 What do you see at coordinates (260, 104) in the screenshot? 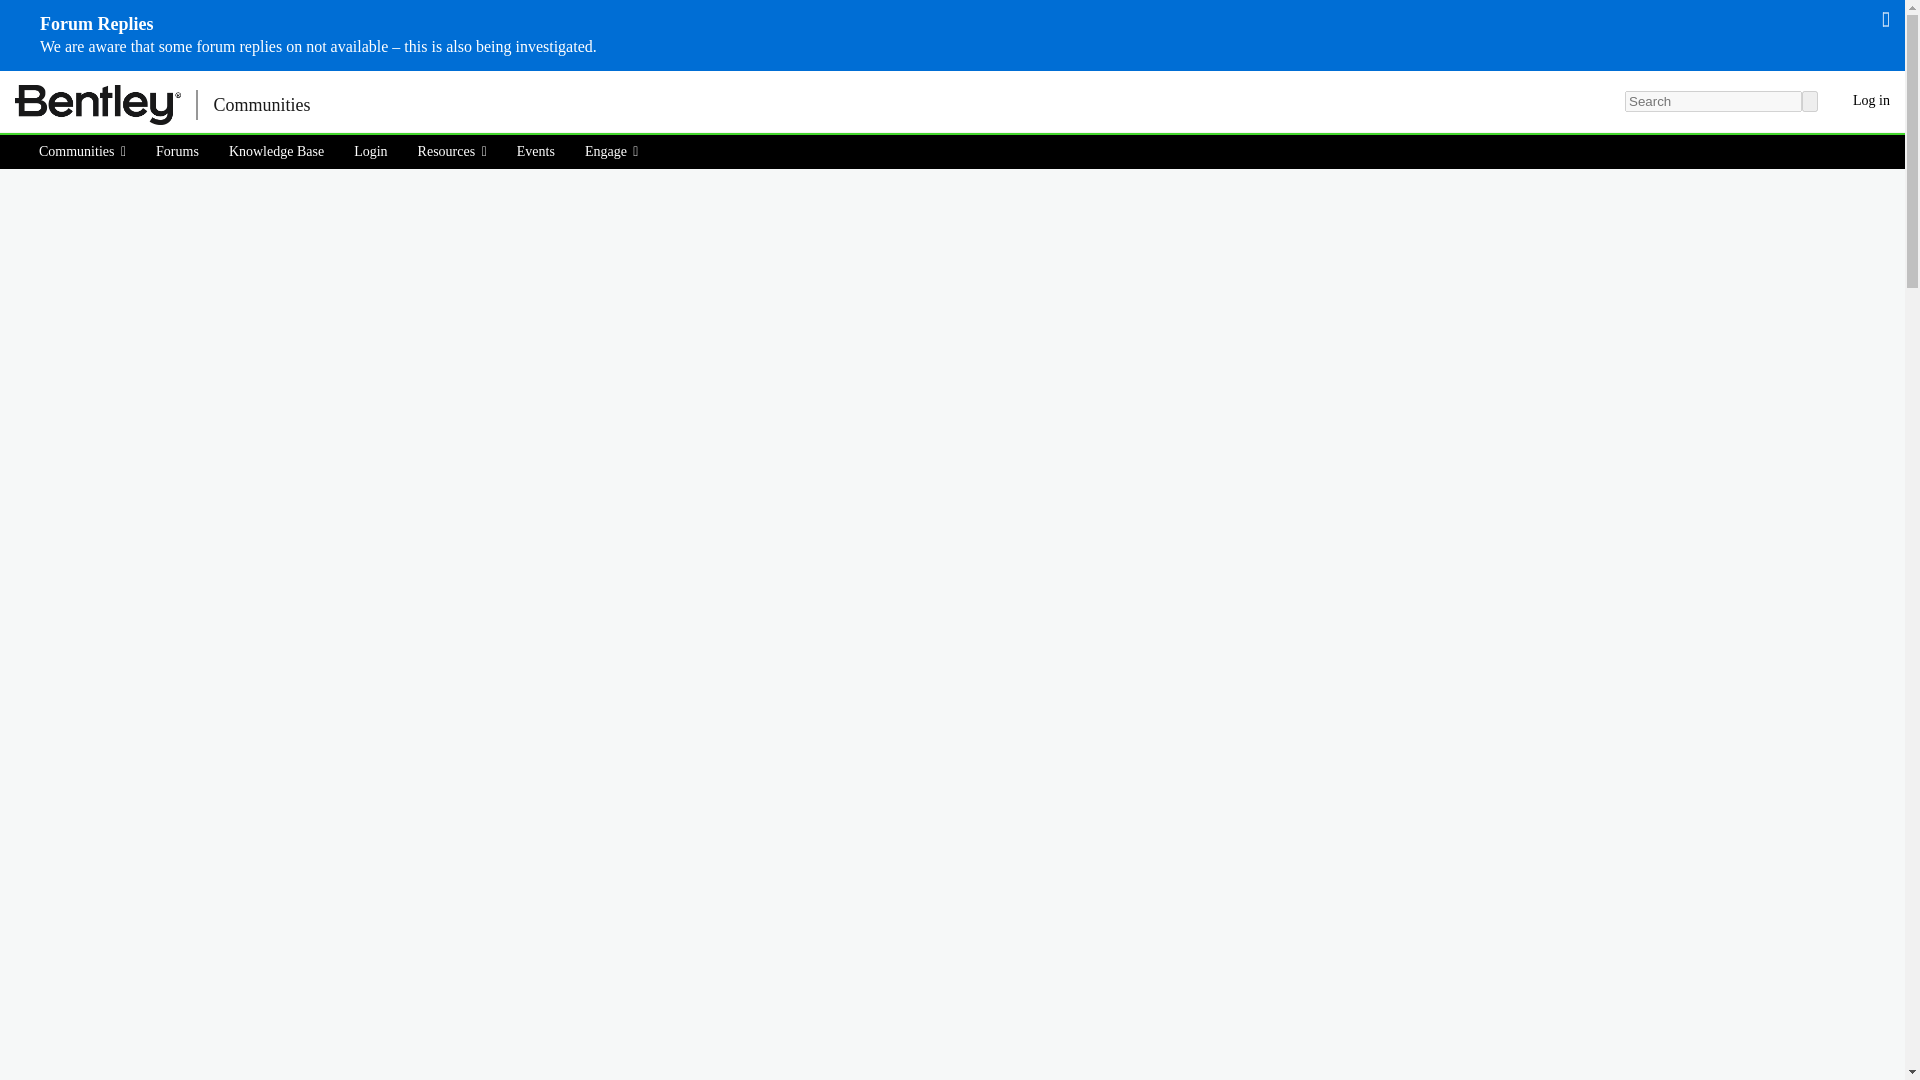
I see `Communities` at bounding box center [260, 104].